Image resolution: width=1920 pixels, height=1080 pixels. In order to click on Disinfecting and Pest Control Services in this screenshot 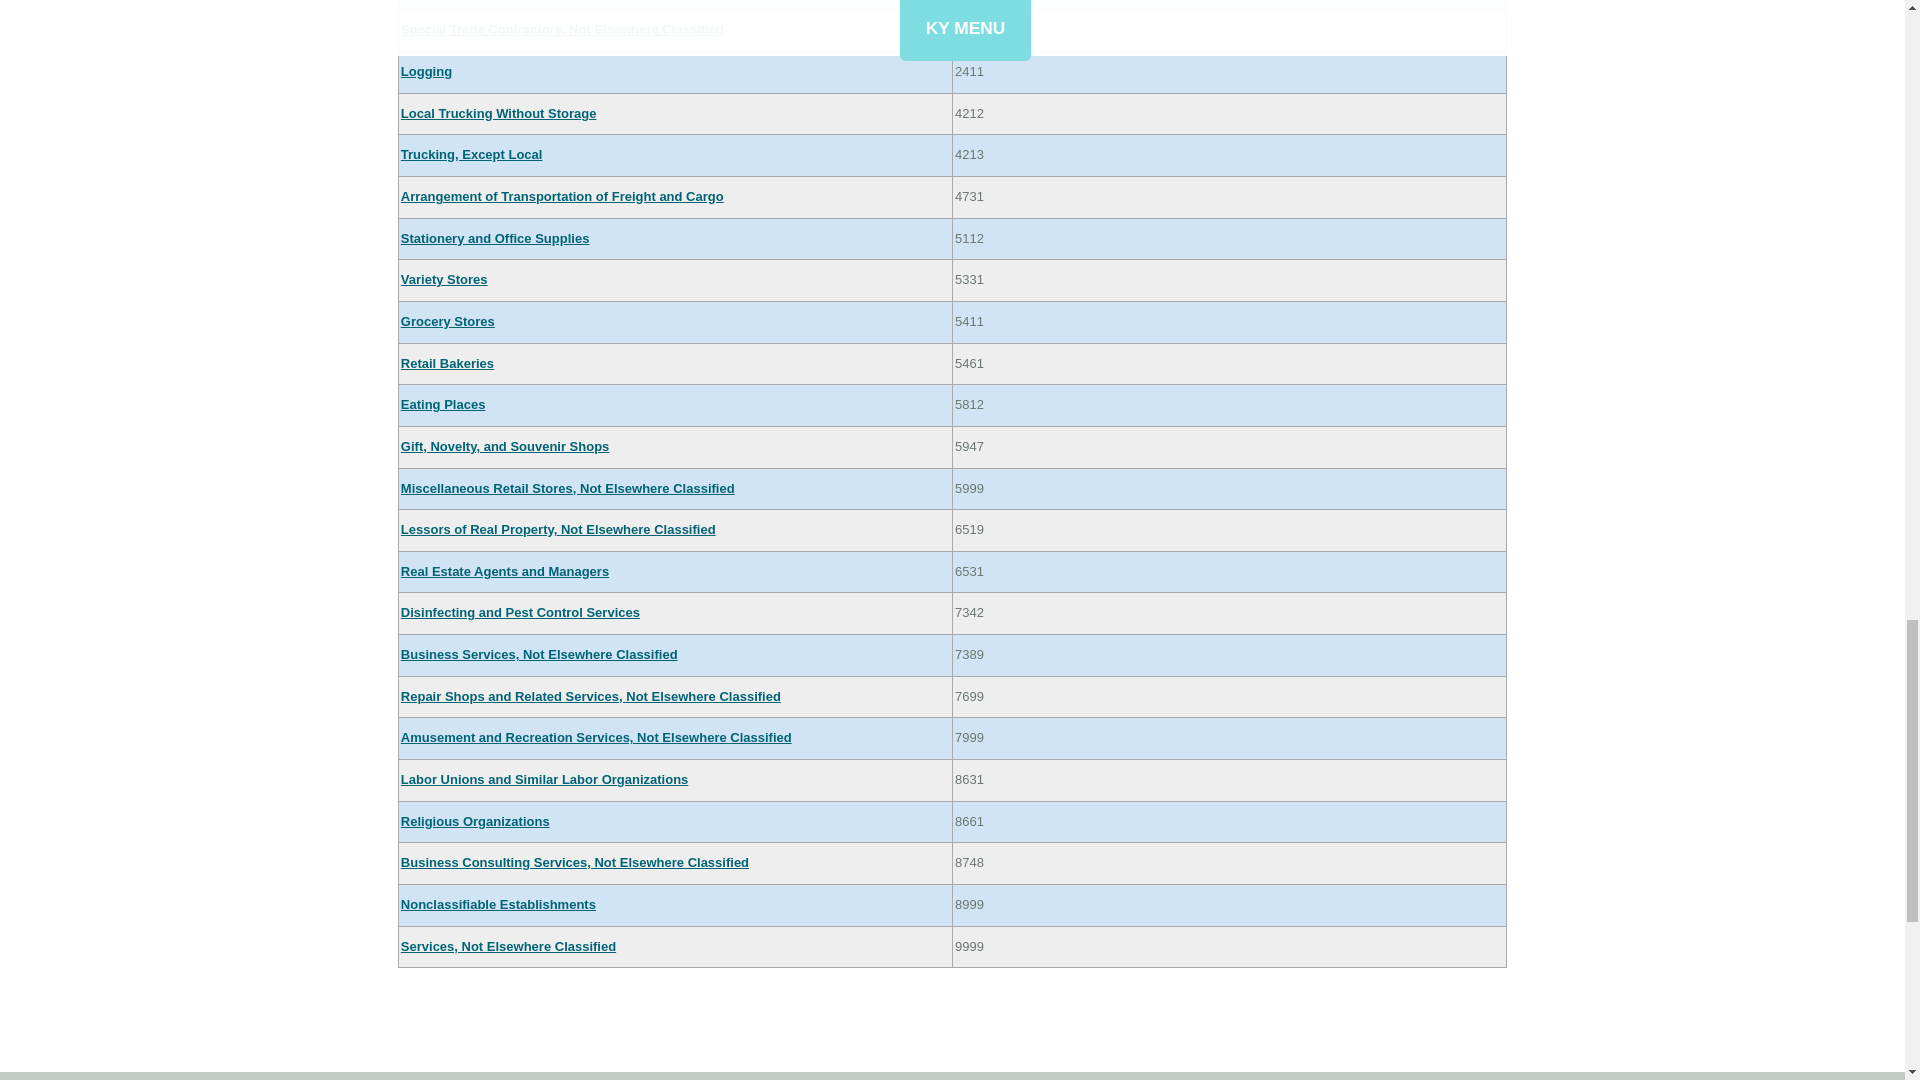, I will do `click(520, 612)`.